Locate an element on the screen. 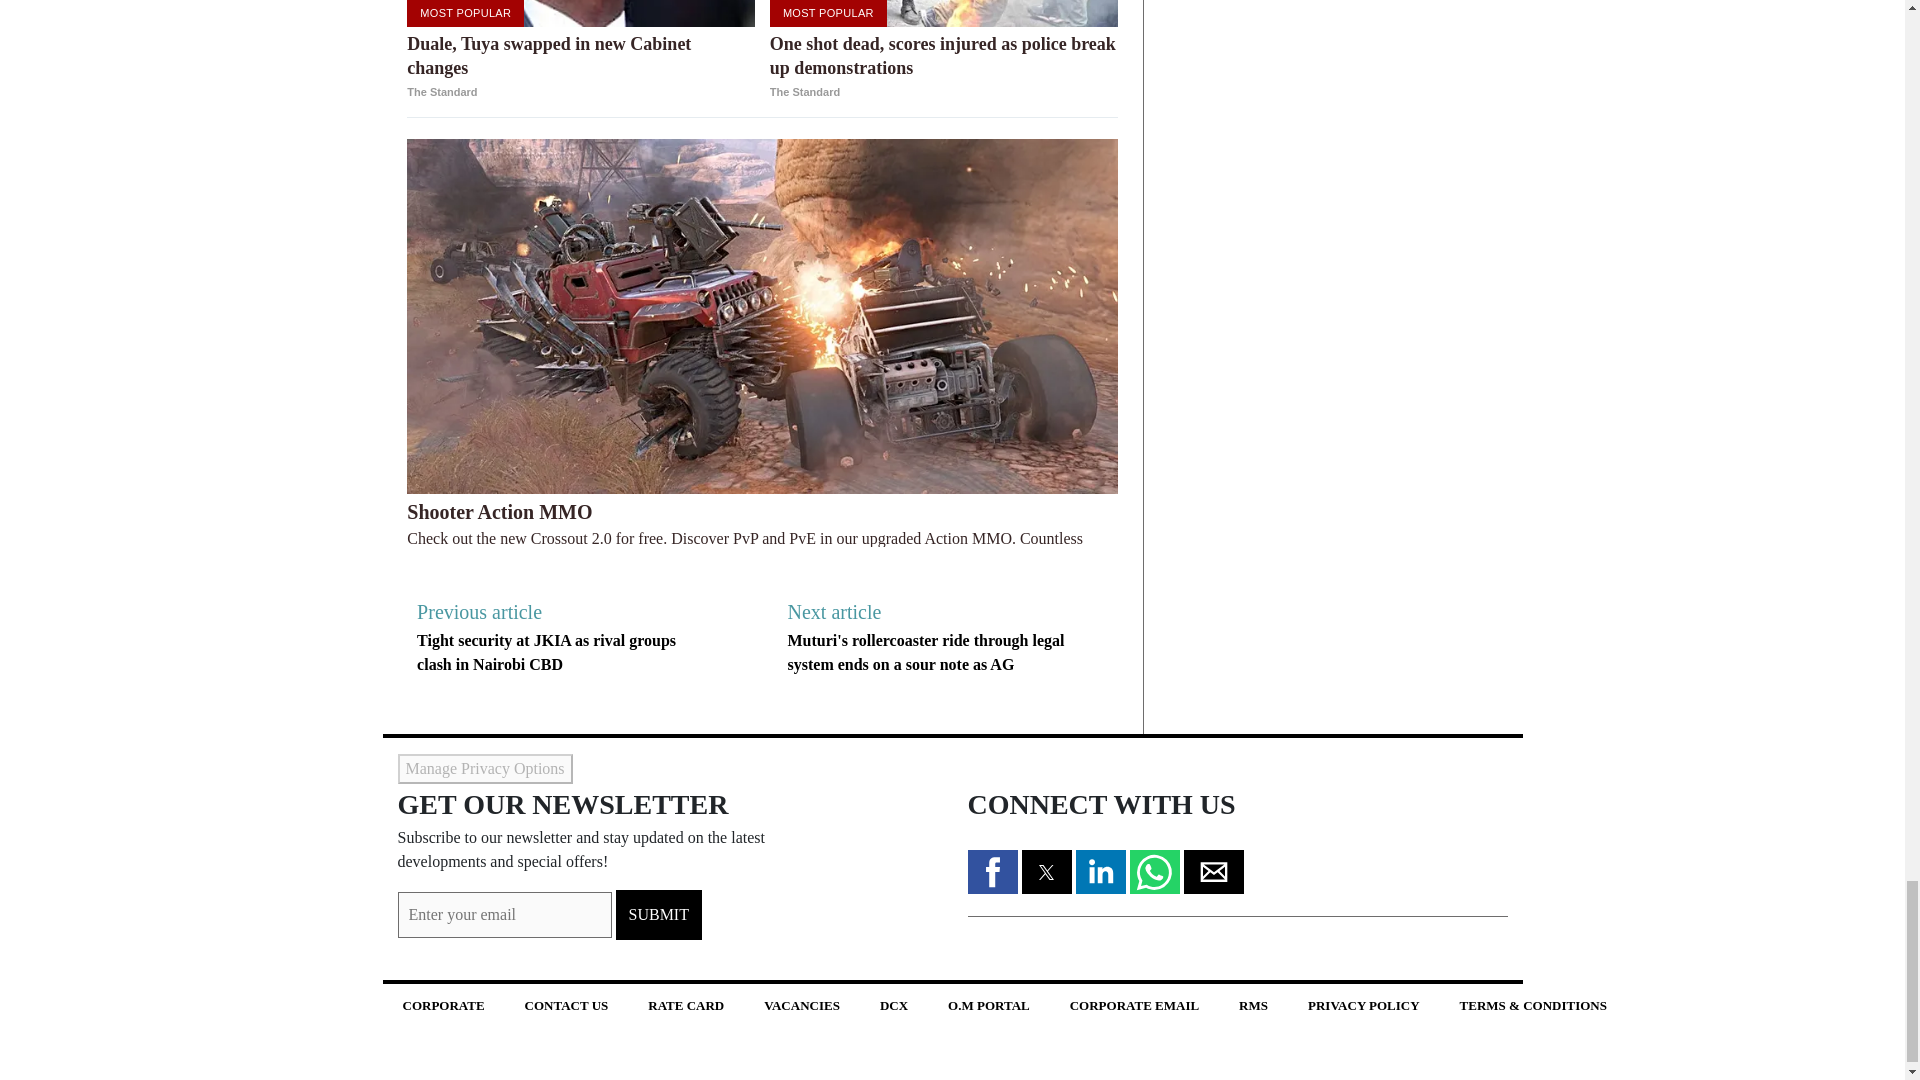 The height and width of the screenshot is (1080, 1920). RATE CARD is located at coordinates (686, 1004).